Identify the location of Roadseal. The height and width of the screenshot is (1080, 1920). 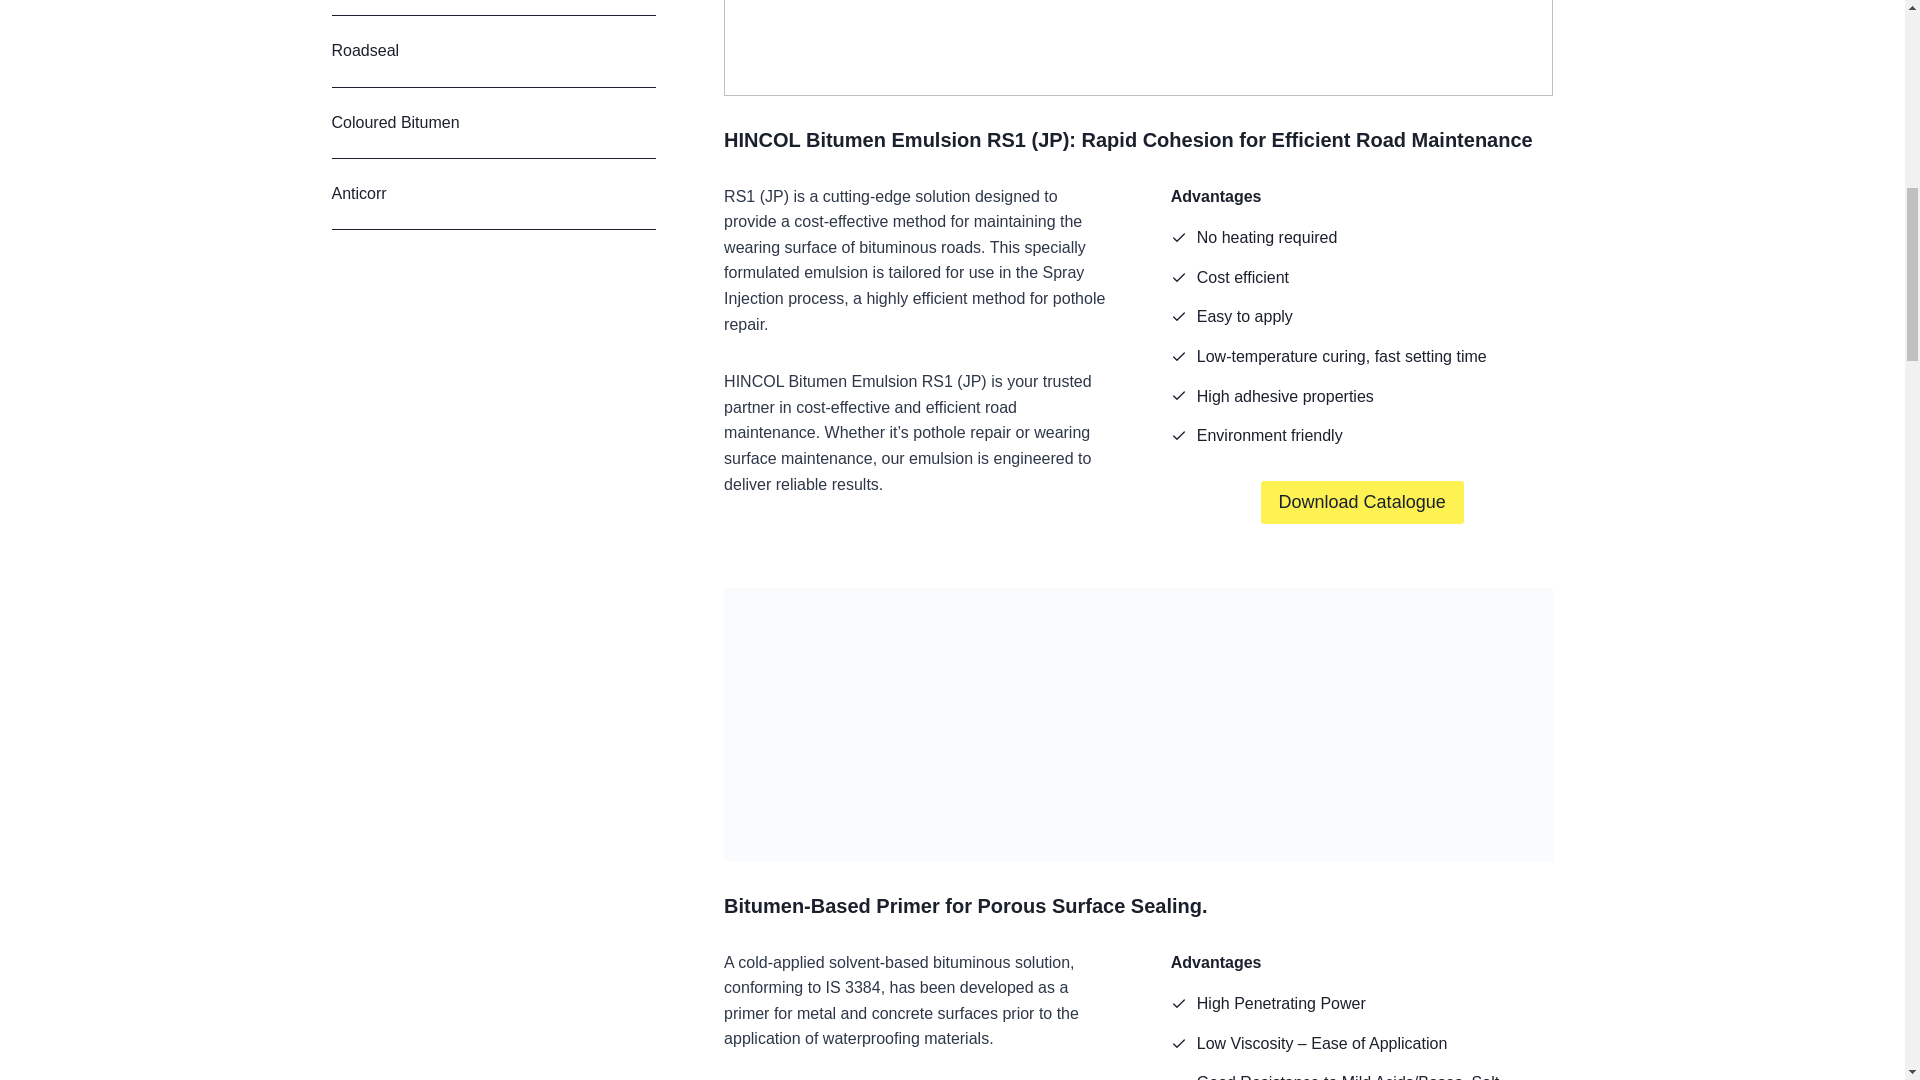
(494, 52).